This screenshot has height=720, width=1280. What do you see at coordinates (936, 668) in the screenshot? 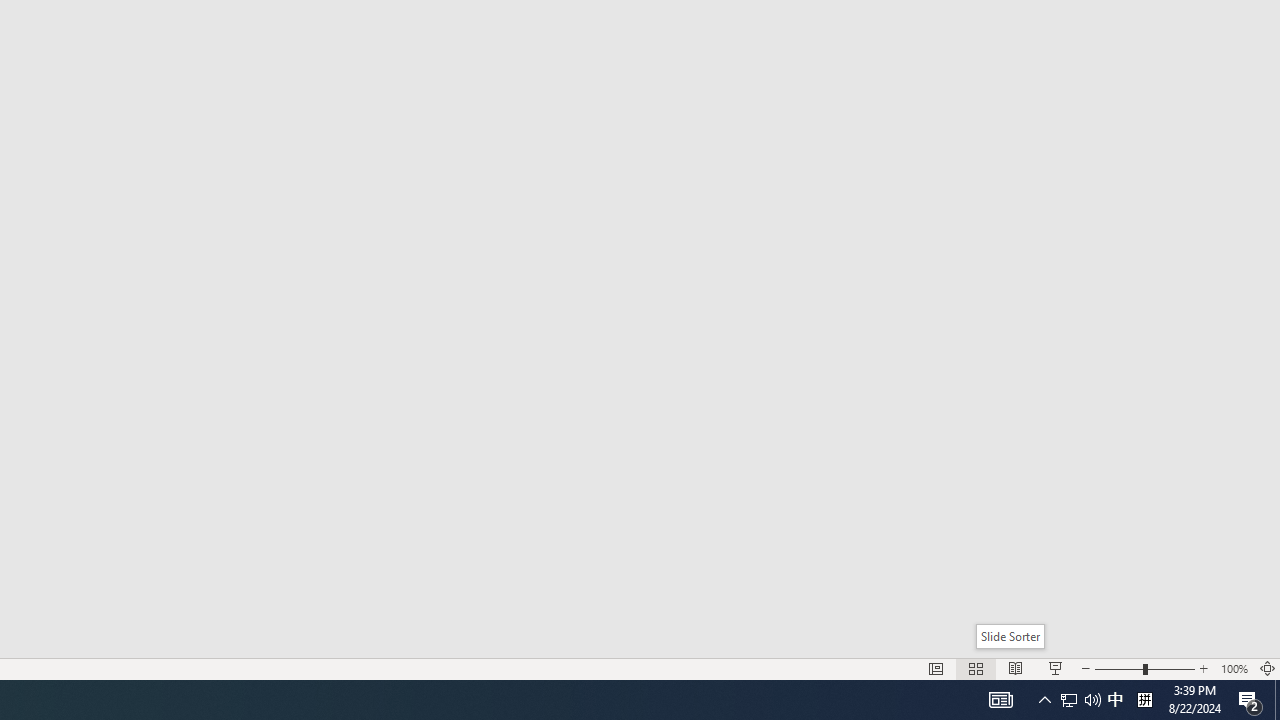
I see `Normal` at bounding box center [936, 668].